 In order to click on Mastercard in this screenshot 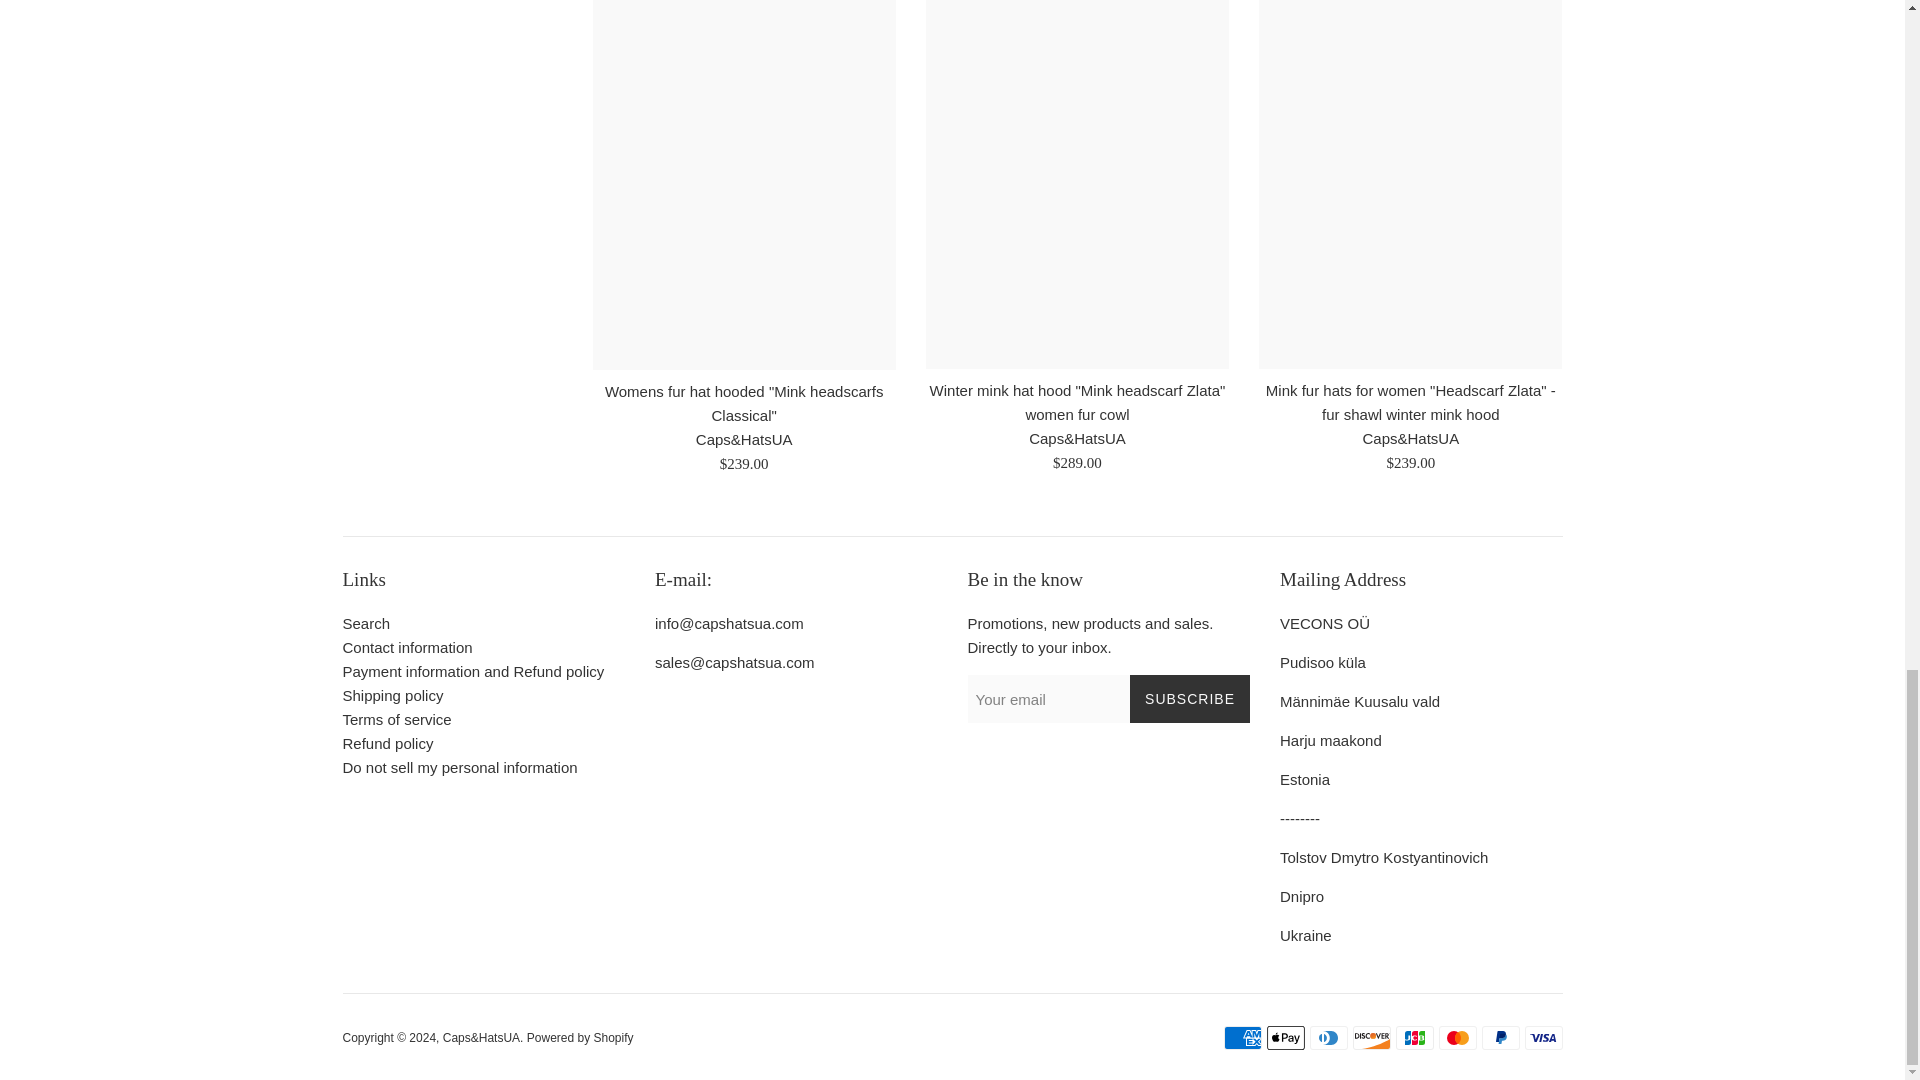, I will do `click(1457, 1036)`.